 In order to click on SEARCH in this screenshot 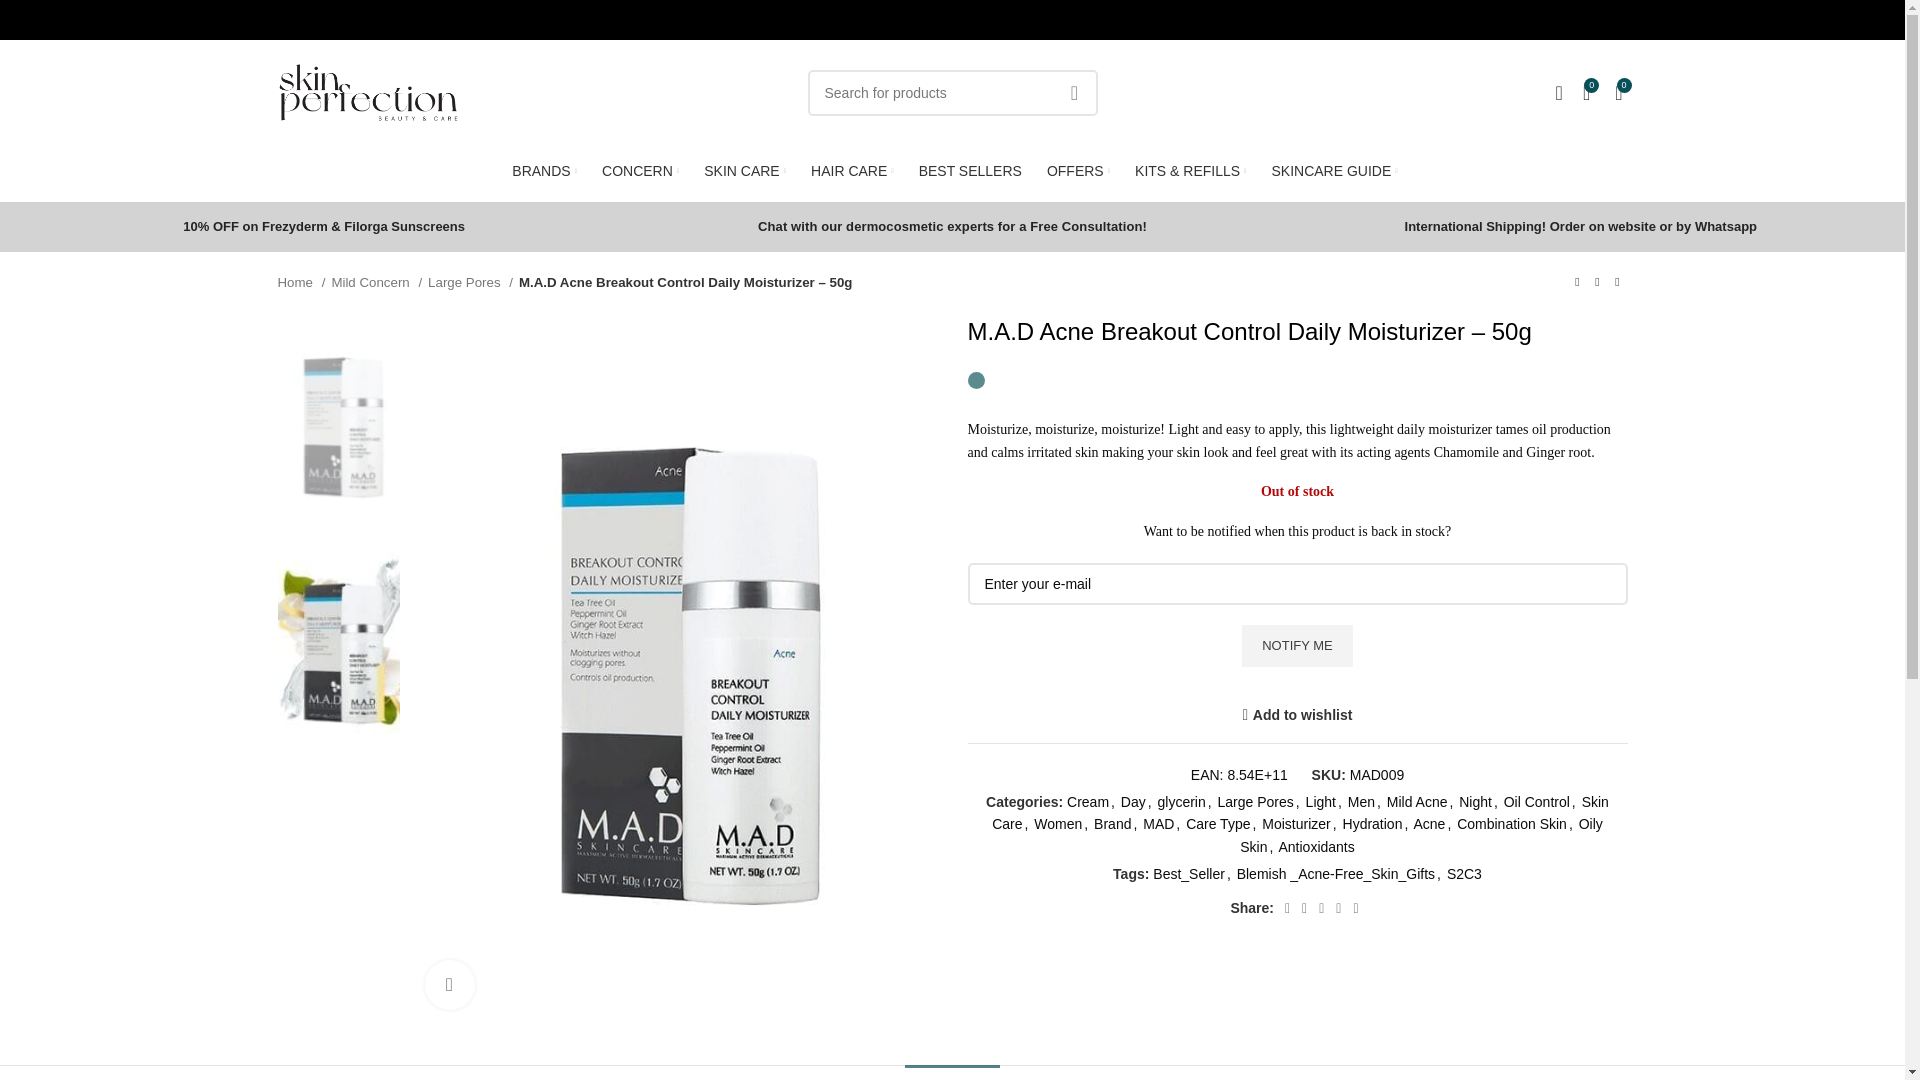, I will do `click(1075, 92)`.